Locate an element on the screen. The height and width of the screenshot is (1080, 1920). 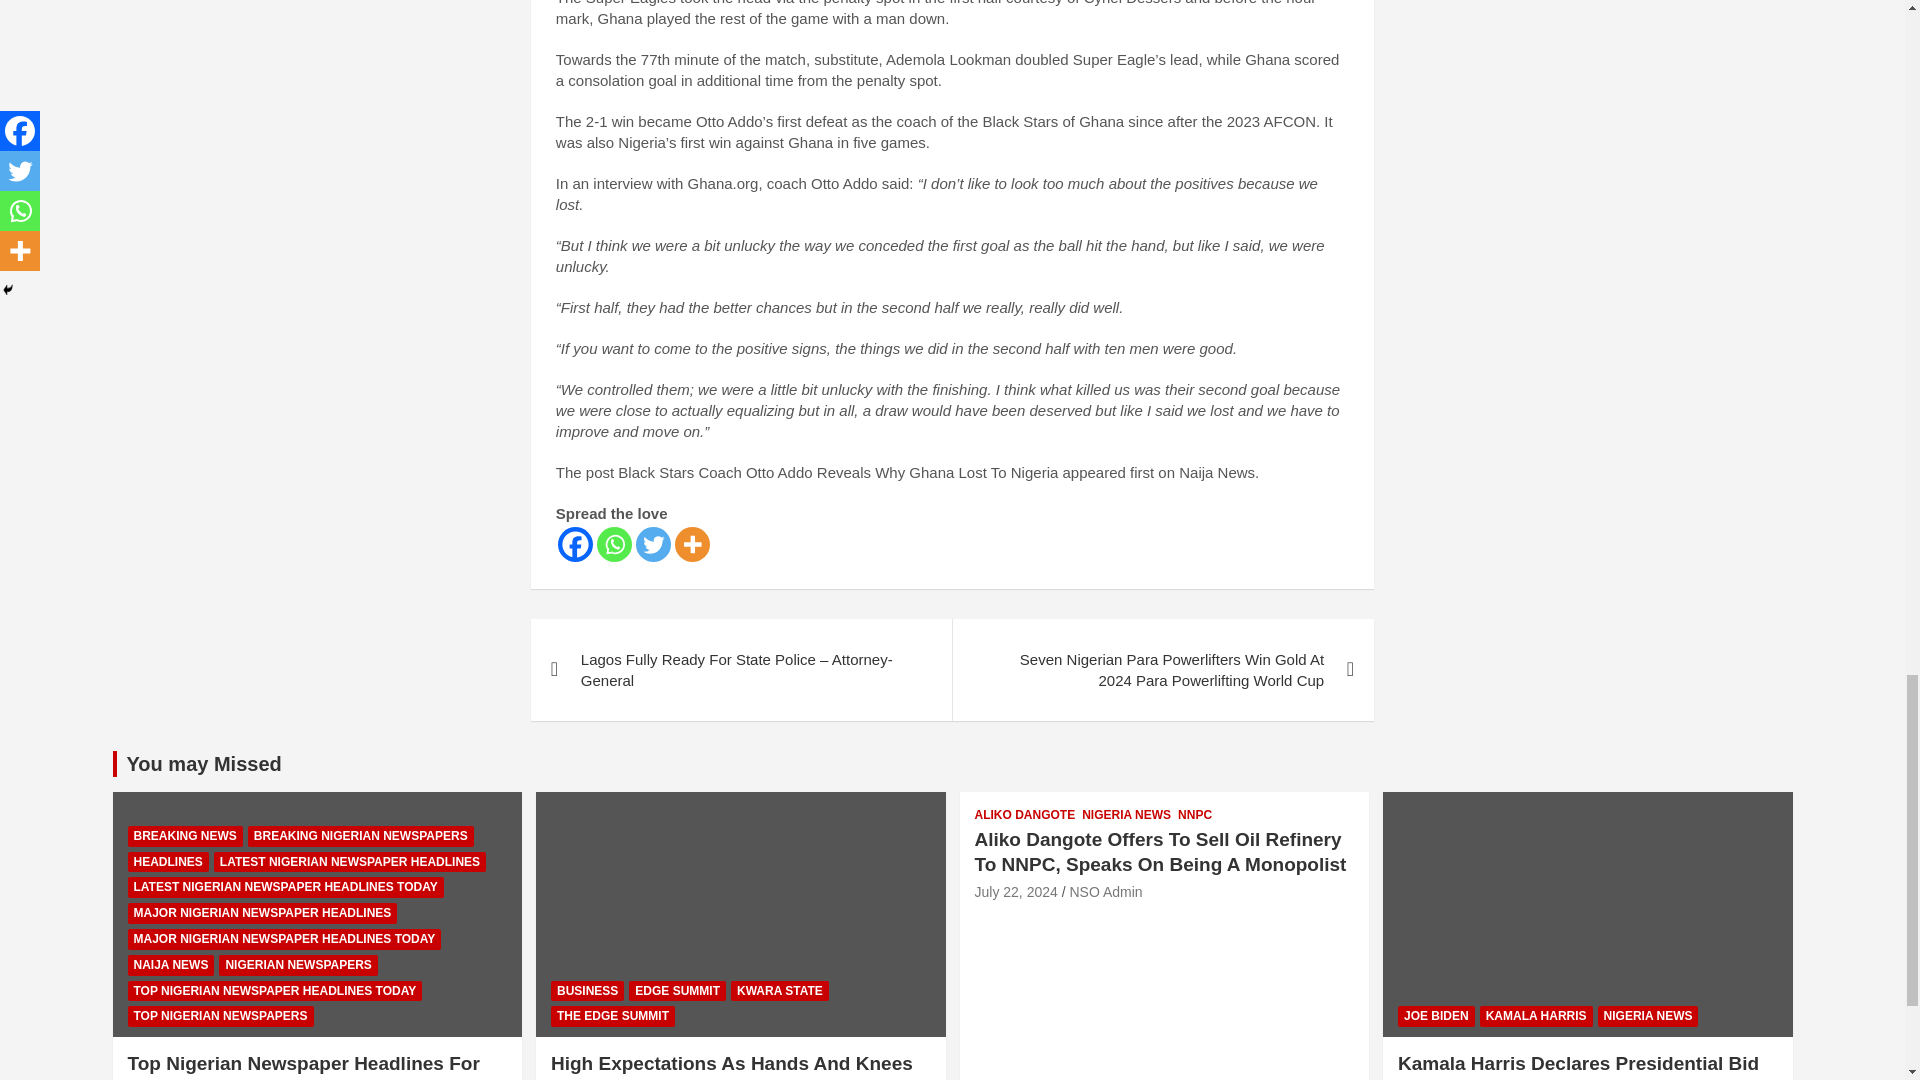
LATEST NIGERIAN NEWSPAPER HEADLINES TODAY is located at coordinates (286, 886).